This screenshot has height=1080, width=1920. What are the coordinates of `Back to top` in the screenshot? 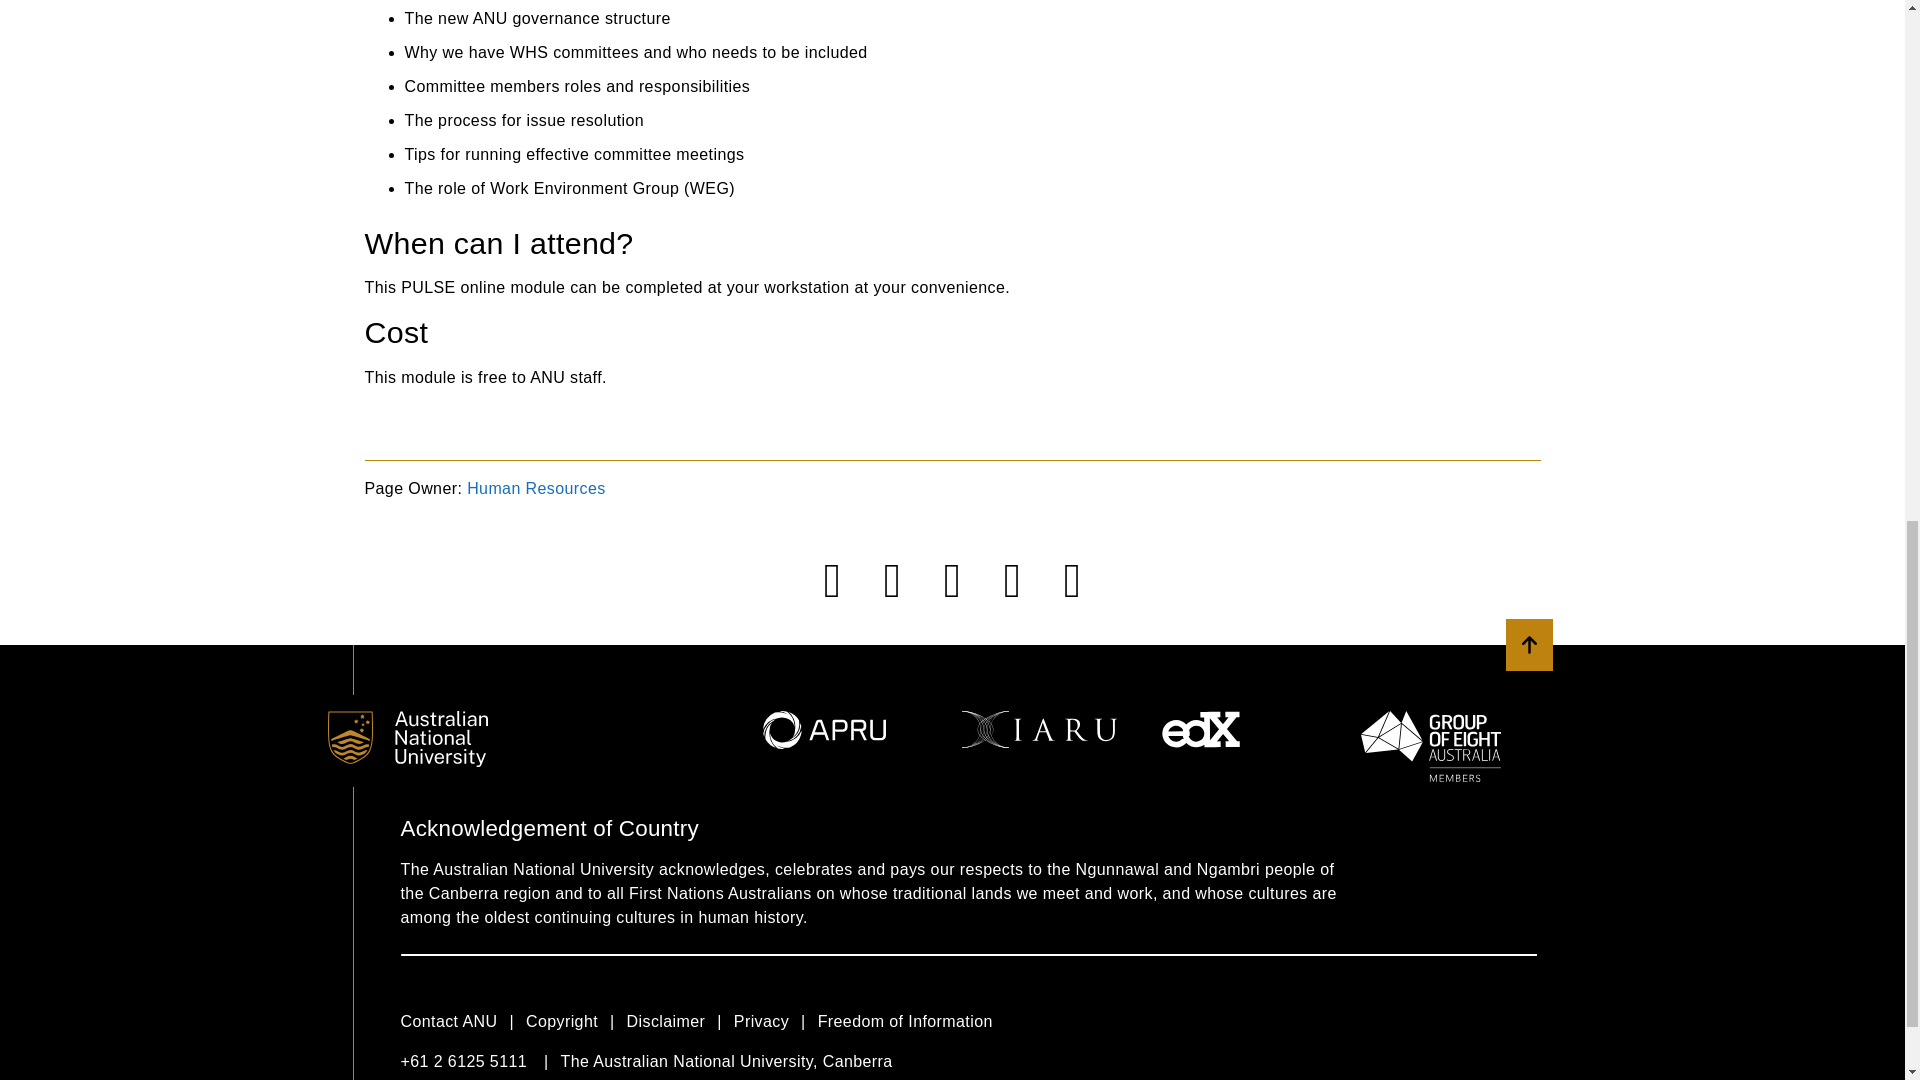 It's located at (1529, 644).